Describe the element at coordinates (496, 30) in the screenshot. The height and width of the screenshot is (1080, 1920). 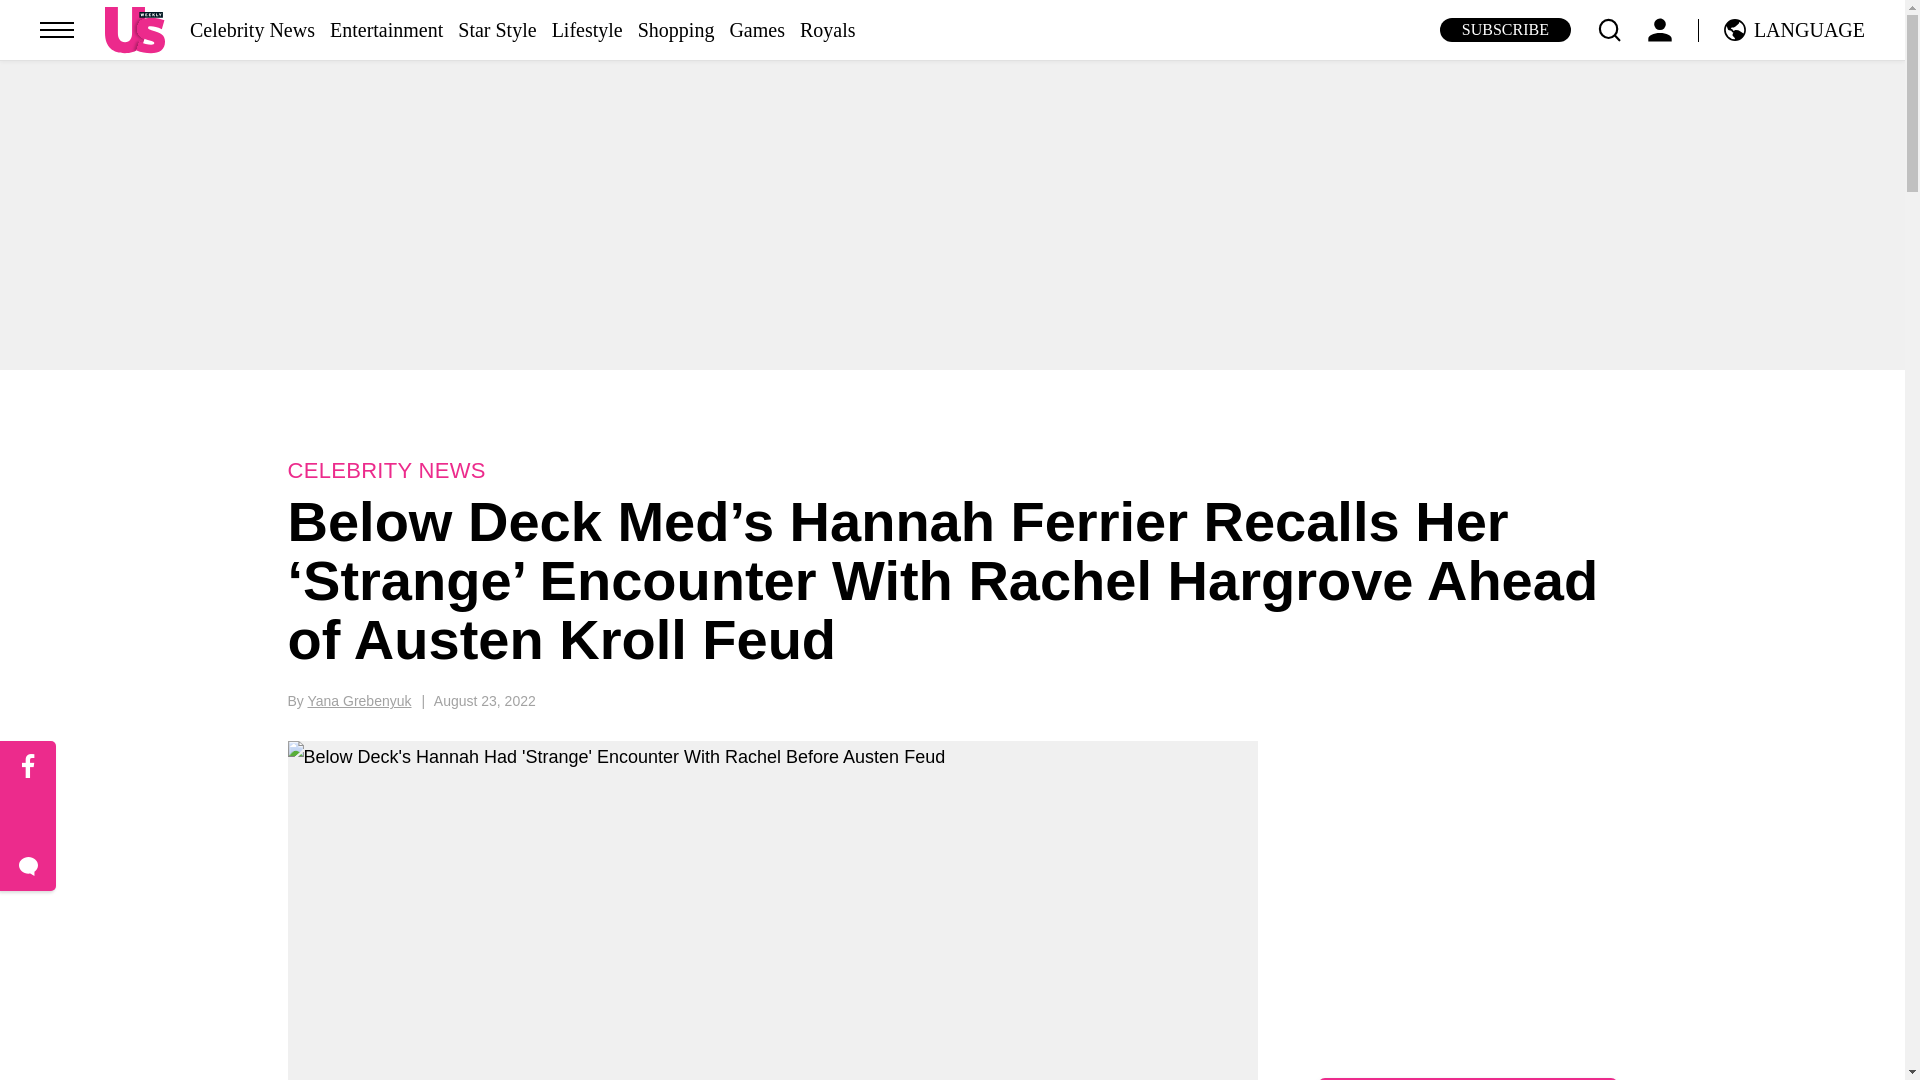
I see `Star Style` at that location.